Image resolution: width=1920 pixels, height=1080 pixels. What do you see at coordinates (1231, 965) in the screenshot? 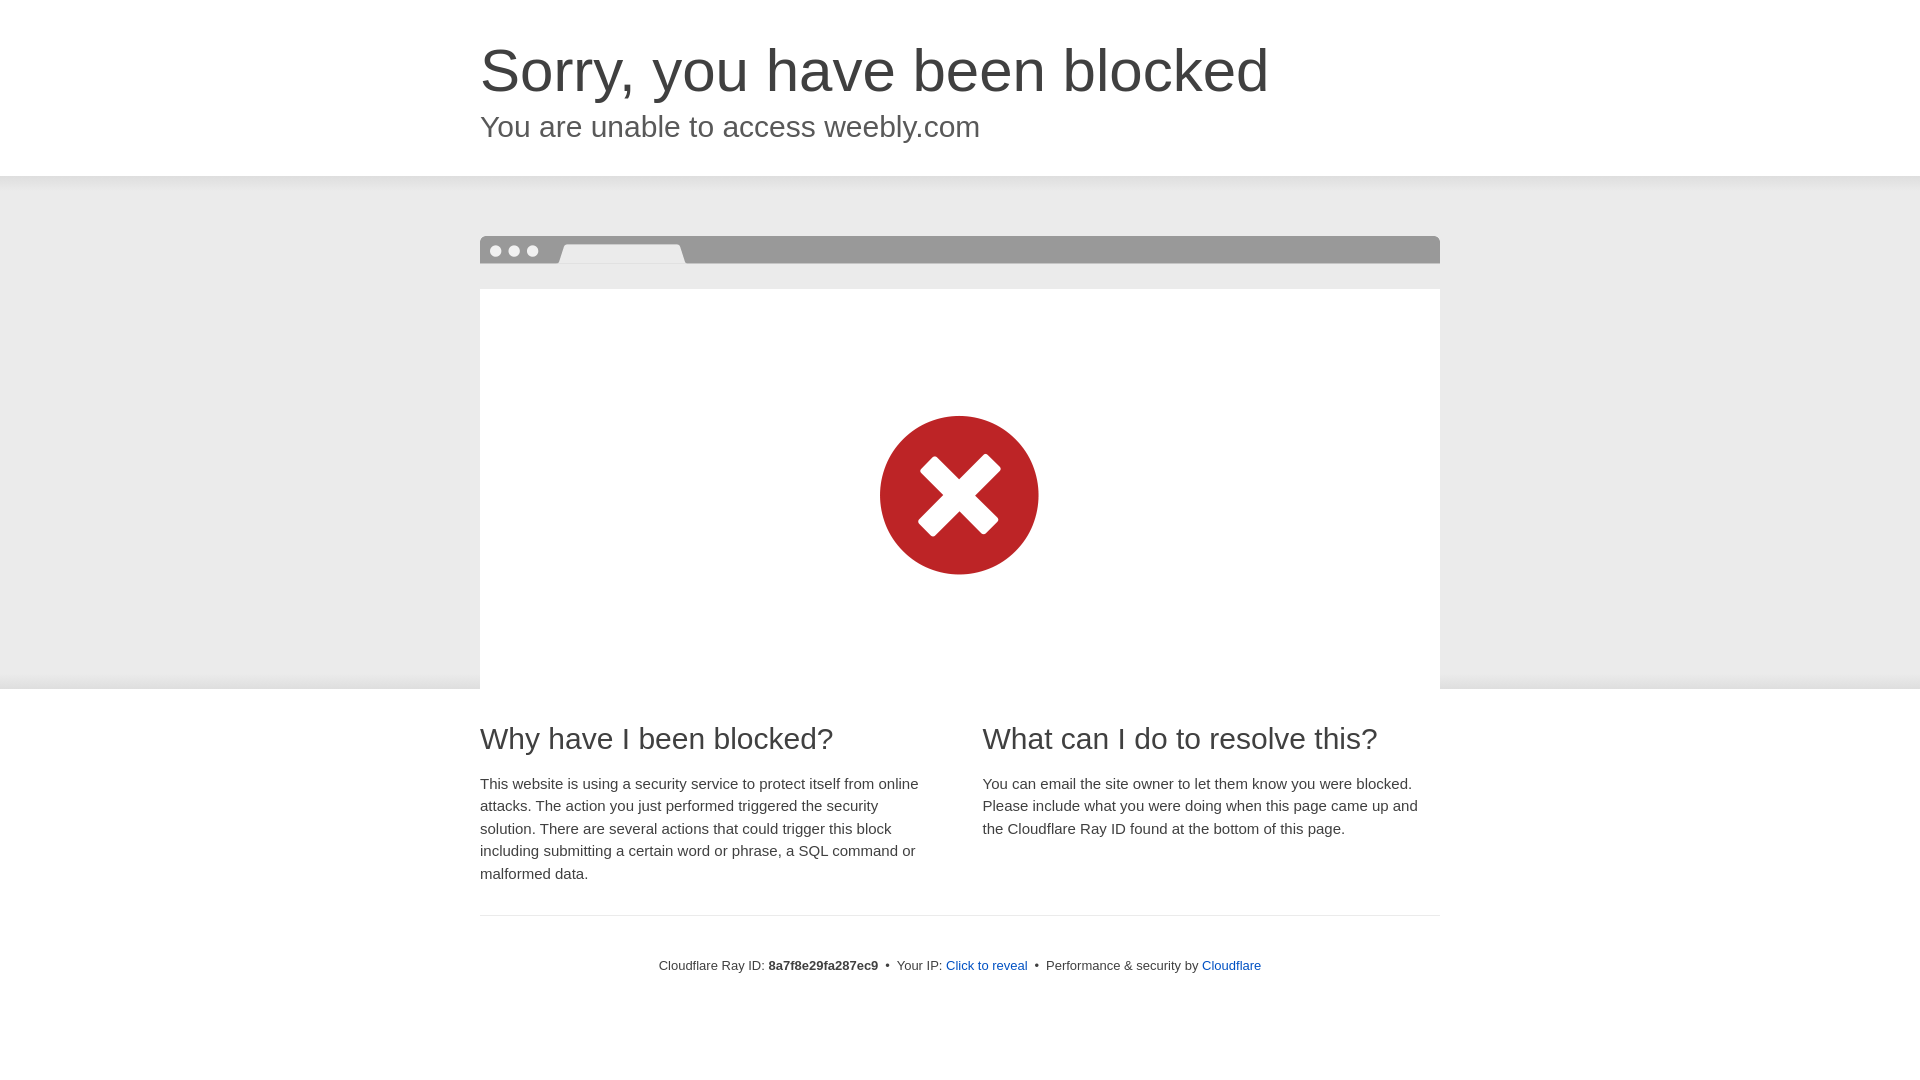
I see `Cloudflare` at bounding box center [1231, 965].